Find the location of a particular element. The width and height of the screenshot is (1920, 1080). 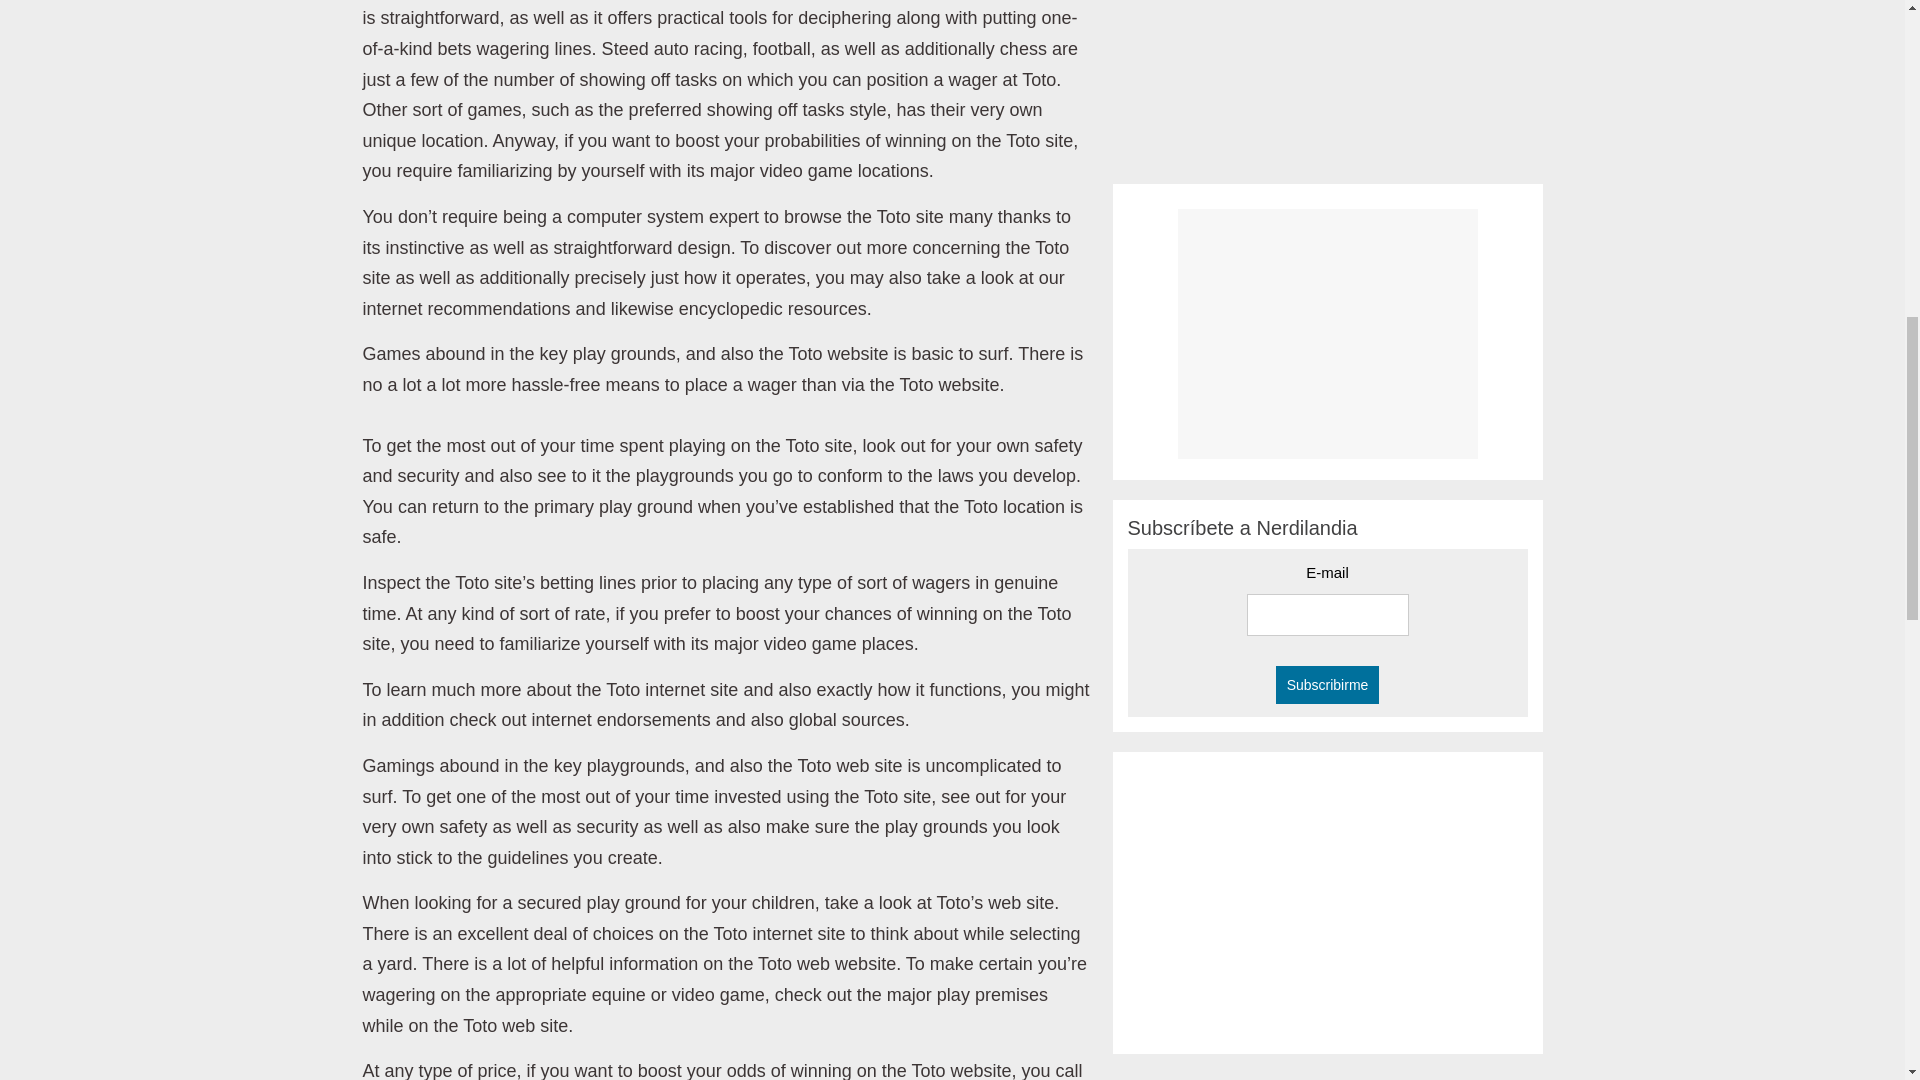

Subscribirme is located at coordinates (1328, 685).